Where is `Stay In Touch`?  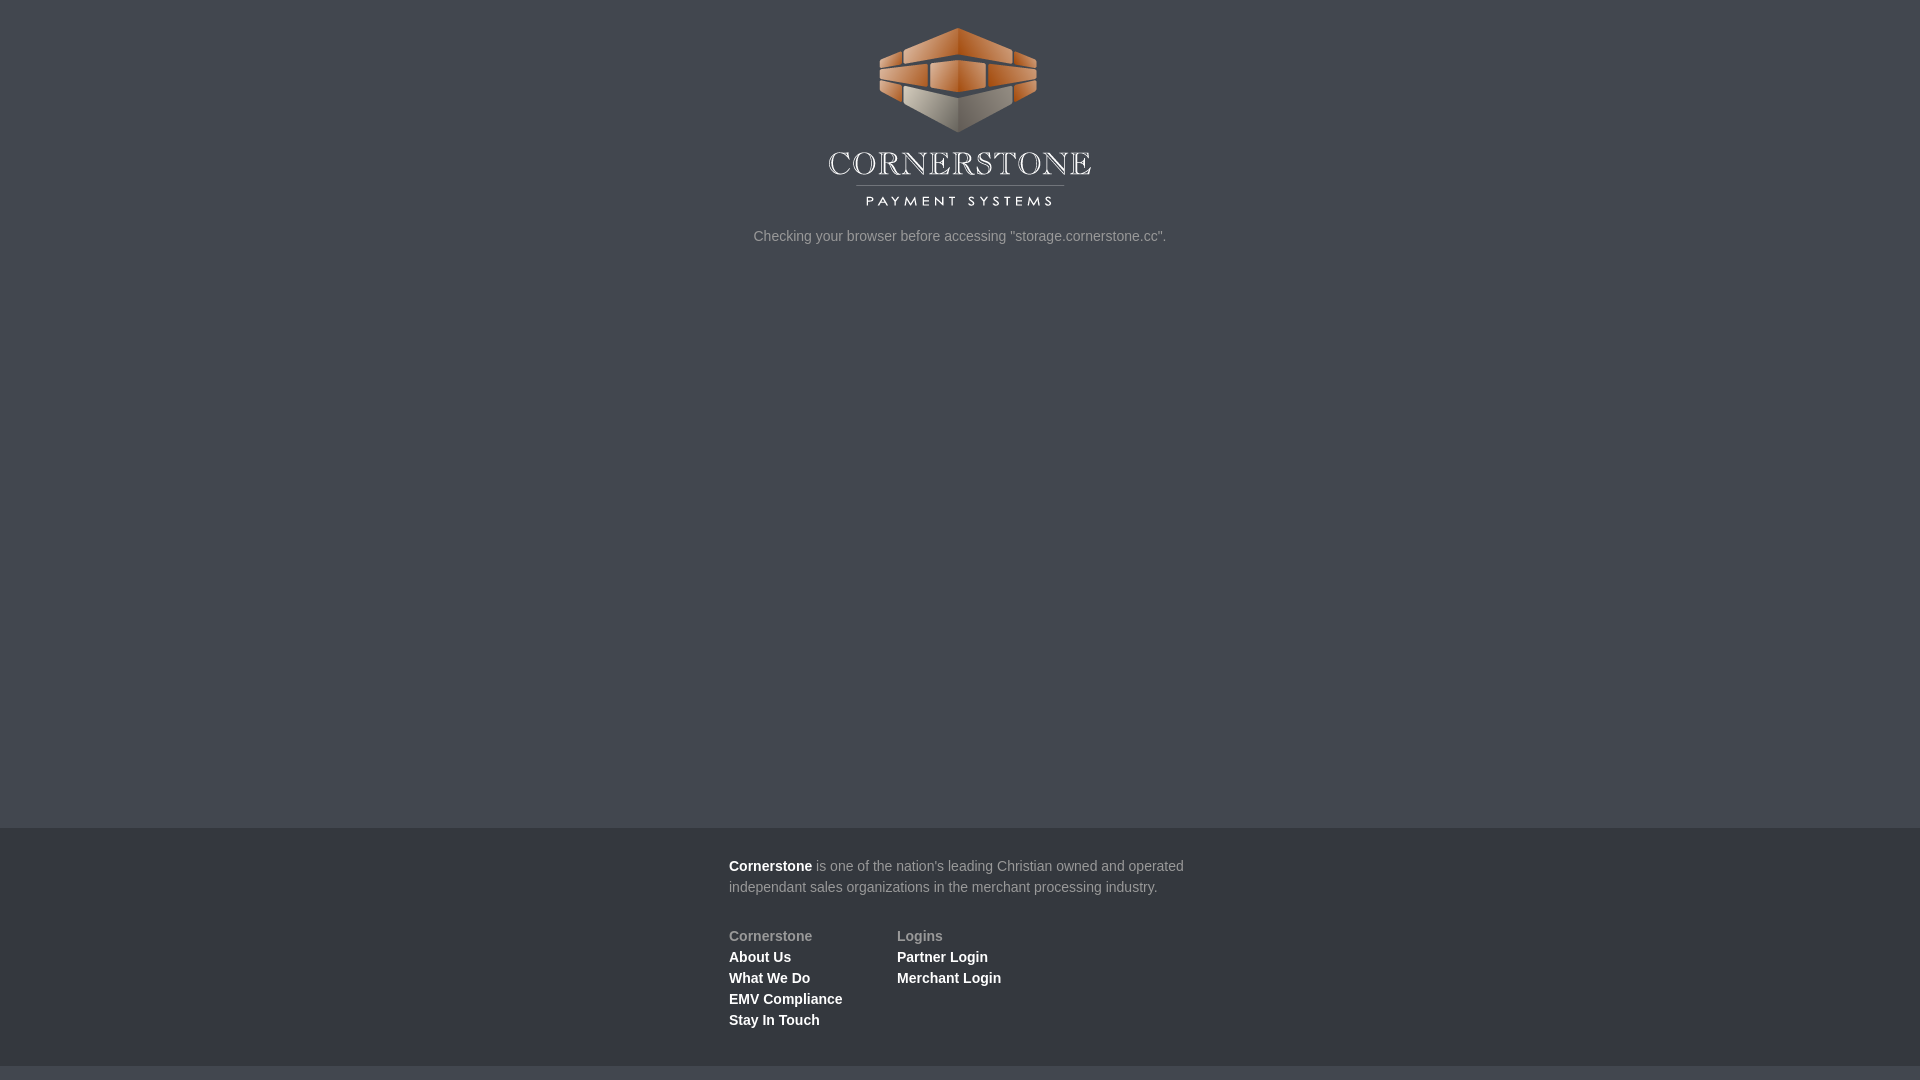
Stay In Touch is located at coordinates (774, 1020).